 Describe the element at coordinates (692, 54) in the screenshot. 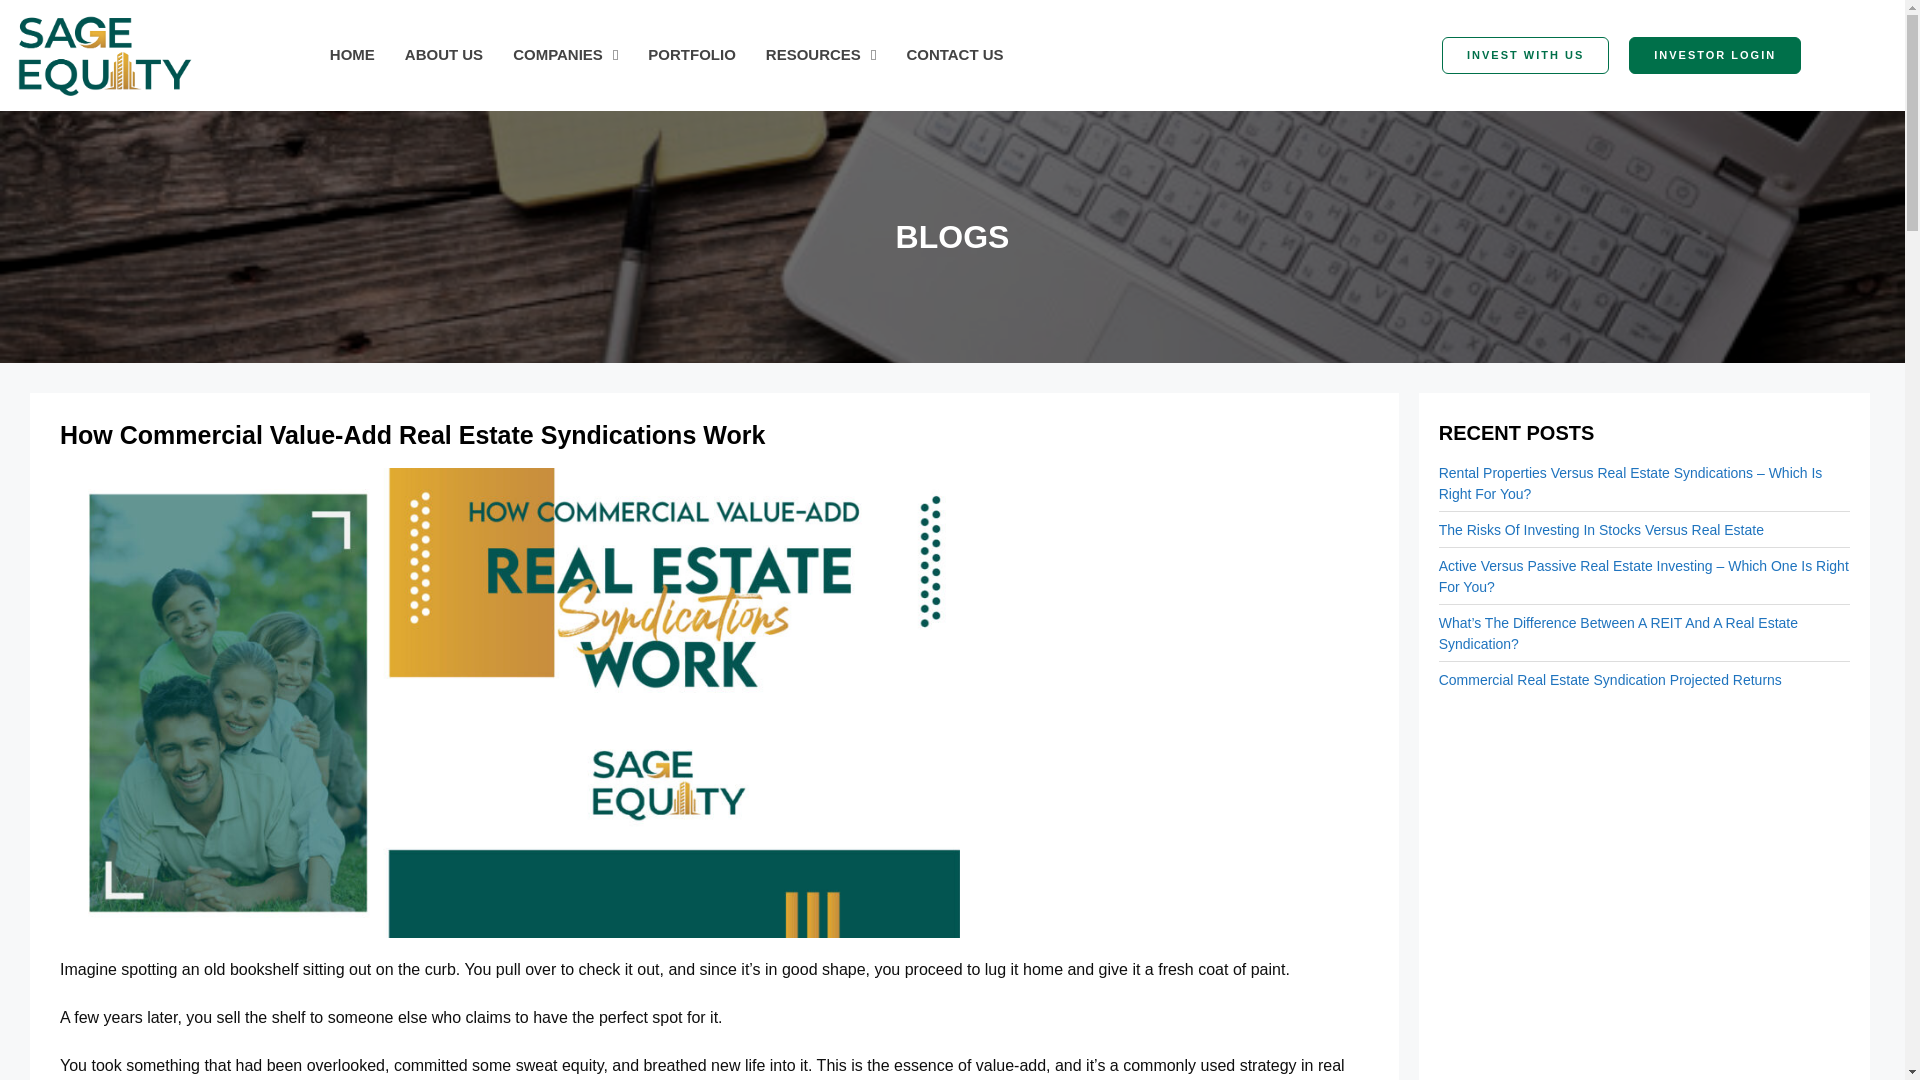

I see `PORTFOLIO` at that location.